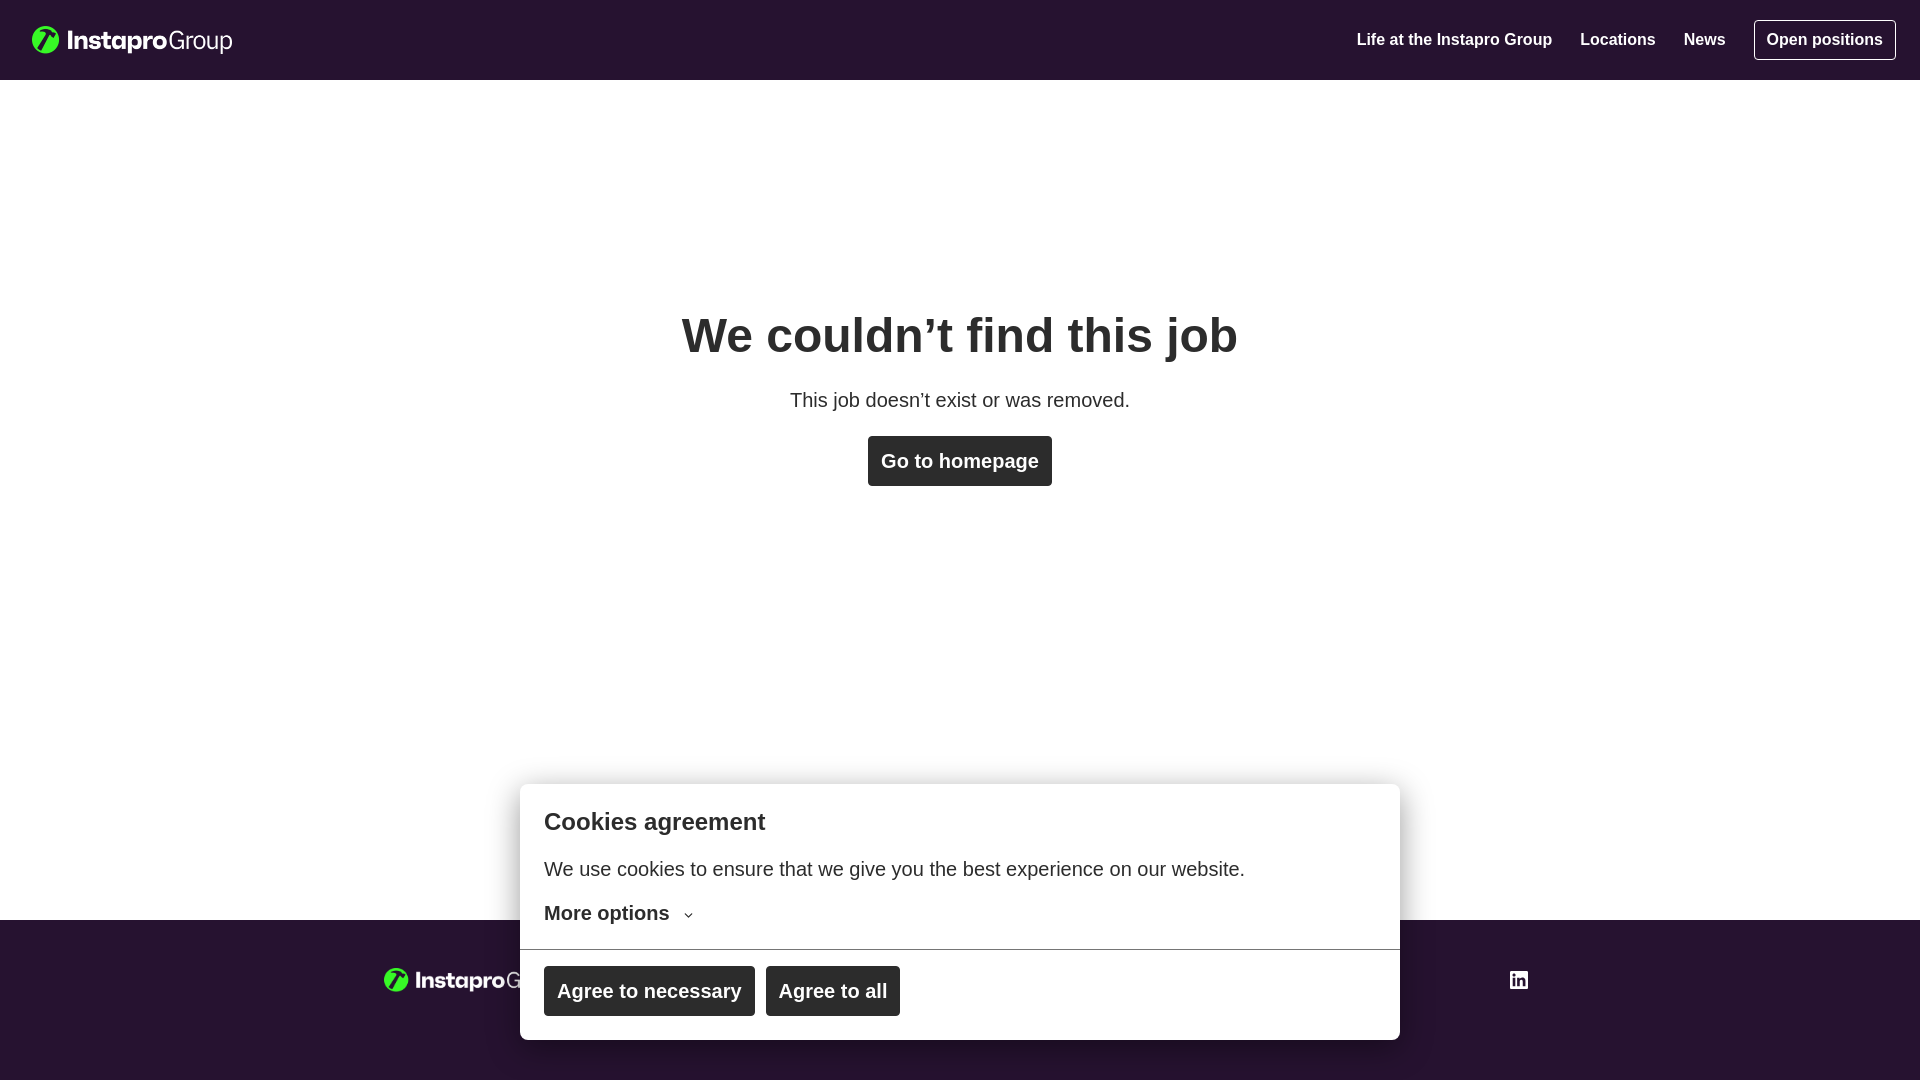  What do you see at coordinates (1094, 980) in the screenshot?
I see `Privacy Policy` at bounding box center [1094, 980].